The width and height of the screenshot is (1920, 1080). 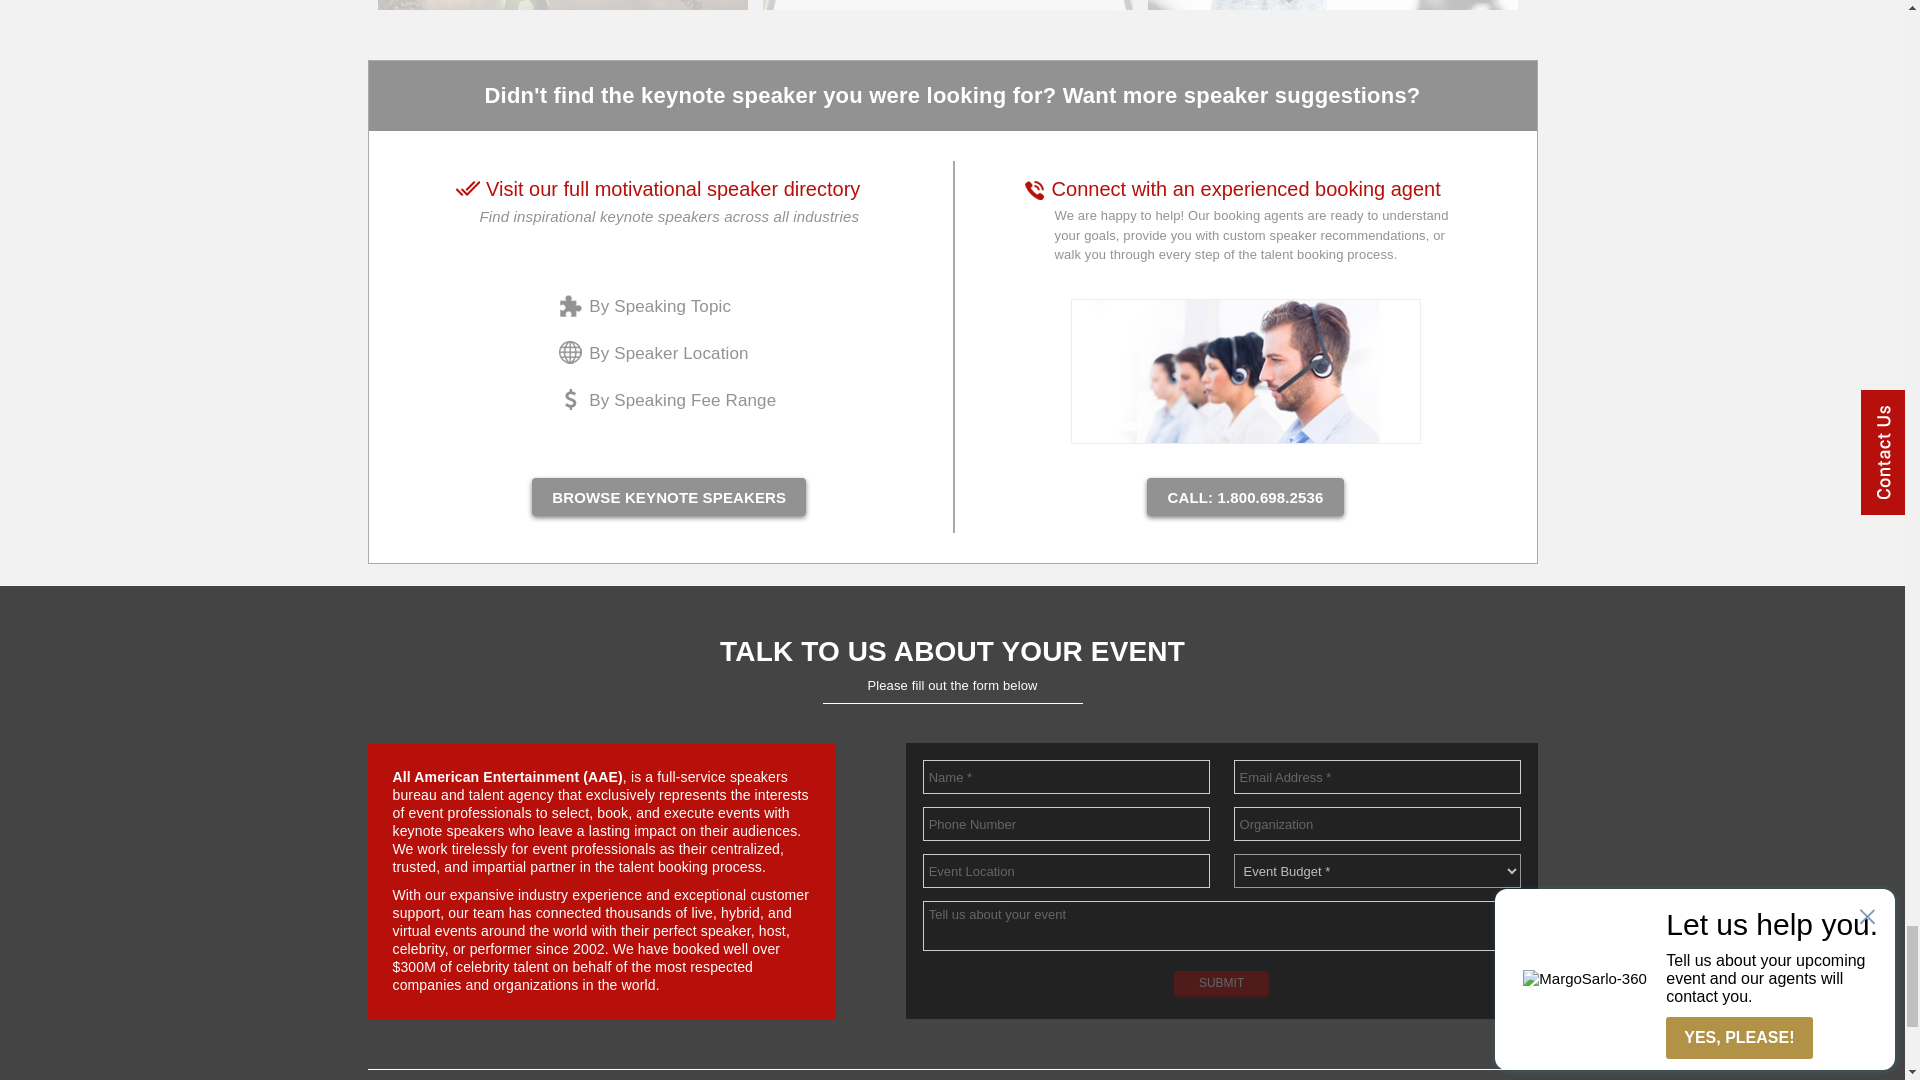 What do you see at coordinates (1221, 983) in the screenshot?
I see `SUBMIT` at bounding box center [1221, 983].